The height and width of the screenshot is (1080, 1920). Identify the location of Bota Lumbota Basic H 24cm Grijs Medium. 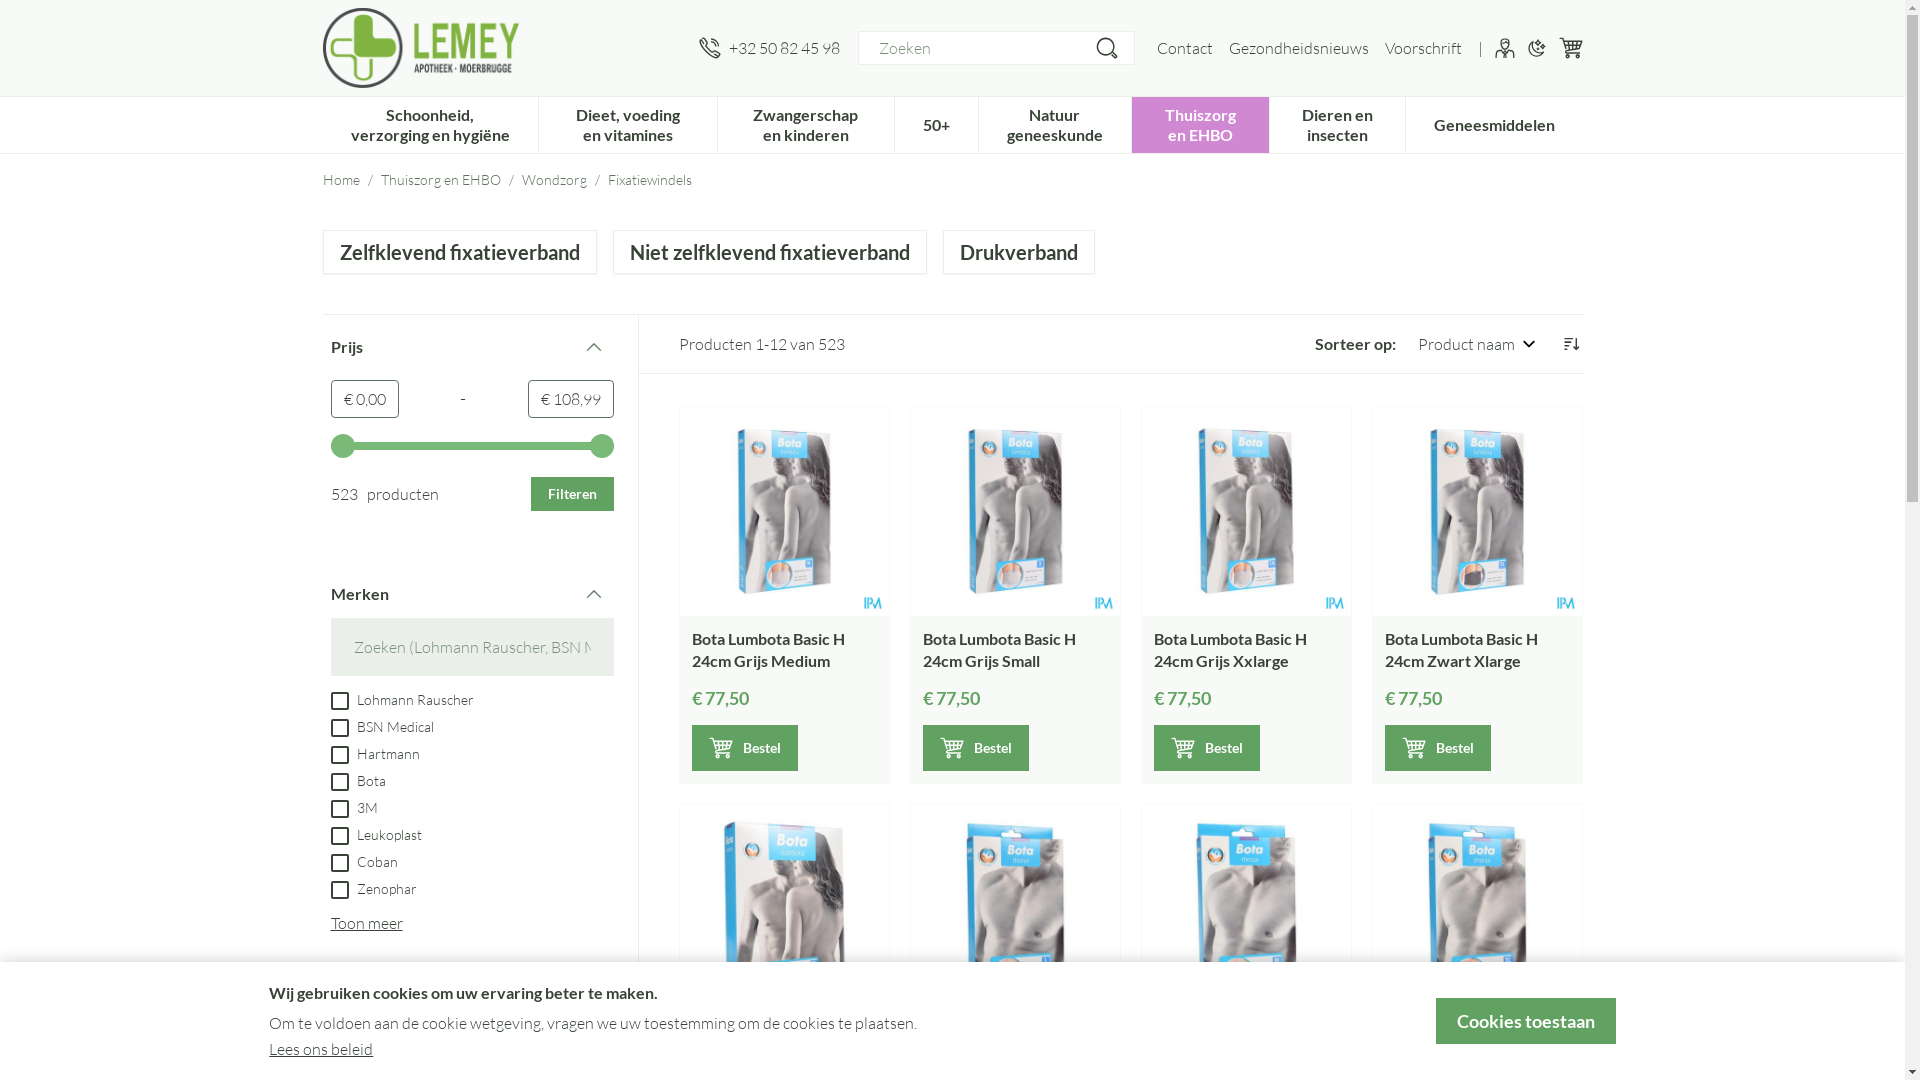
(768, 650).